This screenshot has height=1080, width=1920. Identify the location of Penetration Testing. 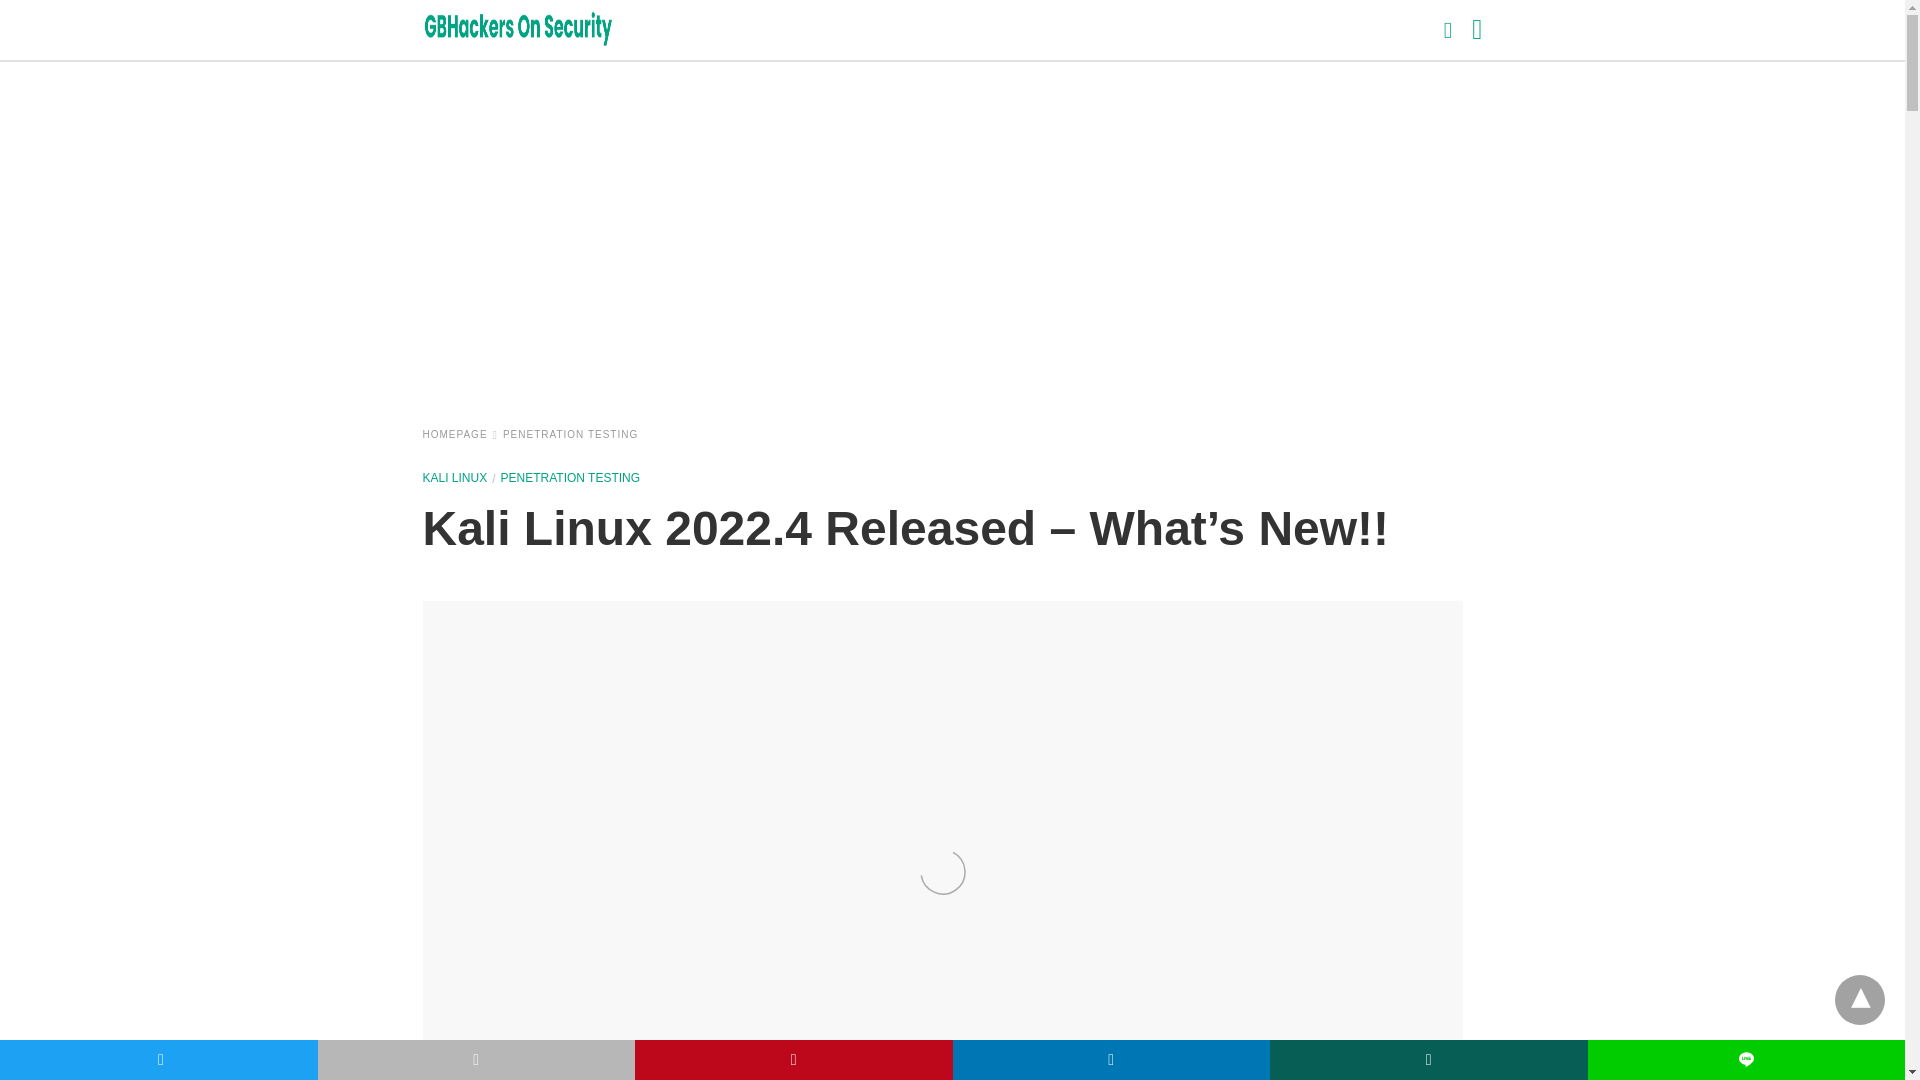
(571, 477).